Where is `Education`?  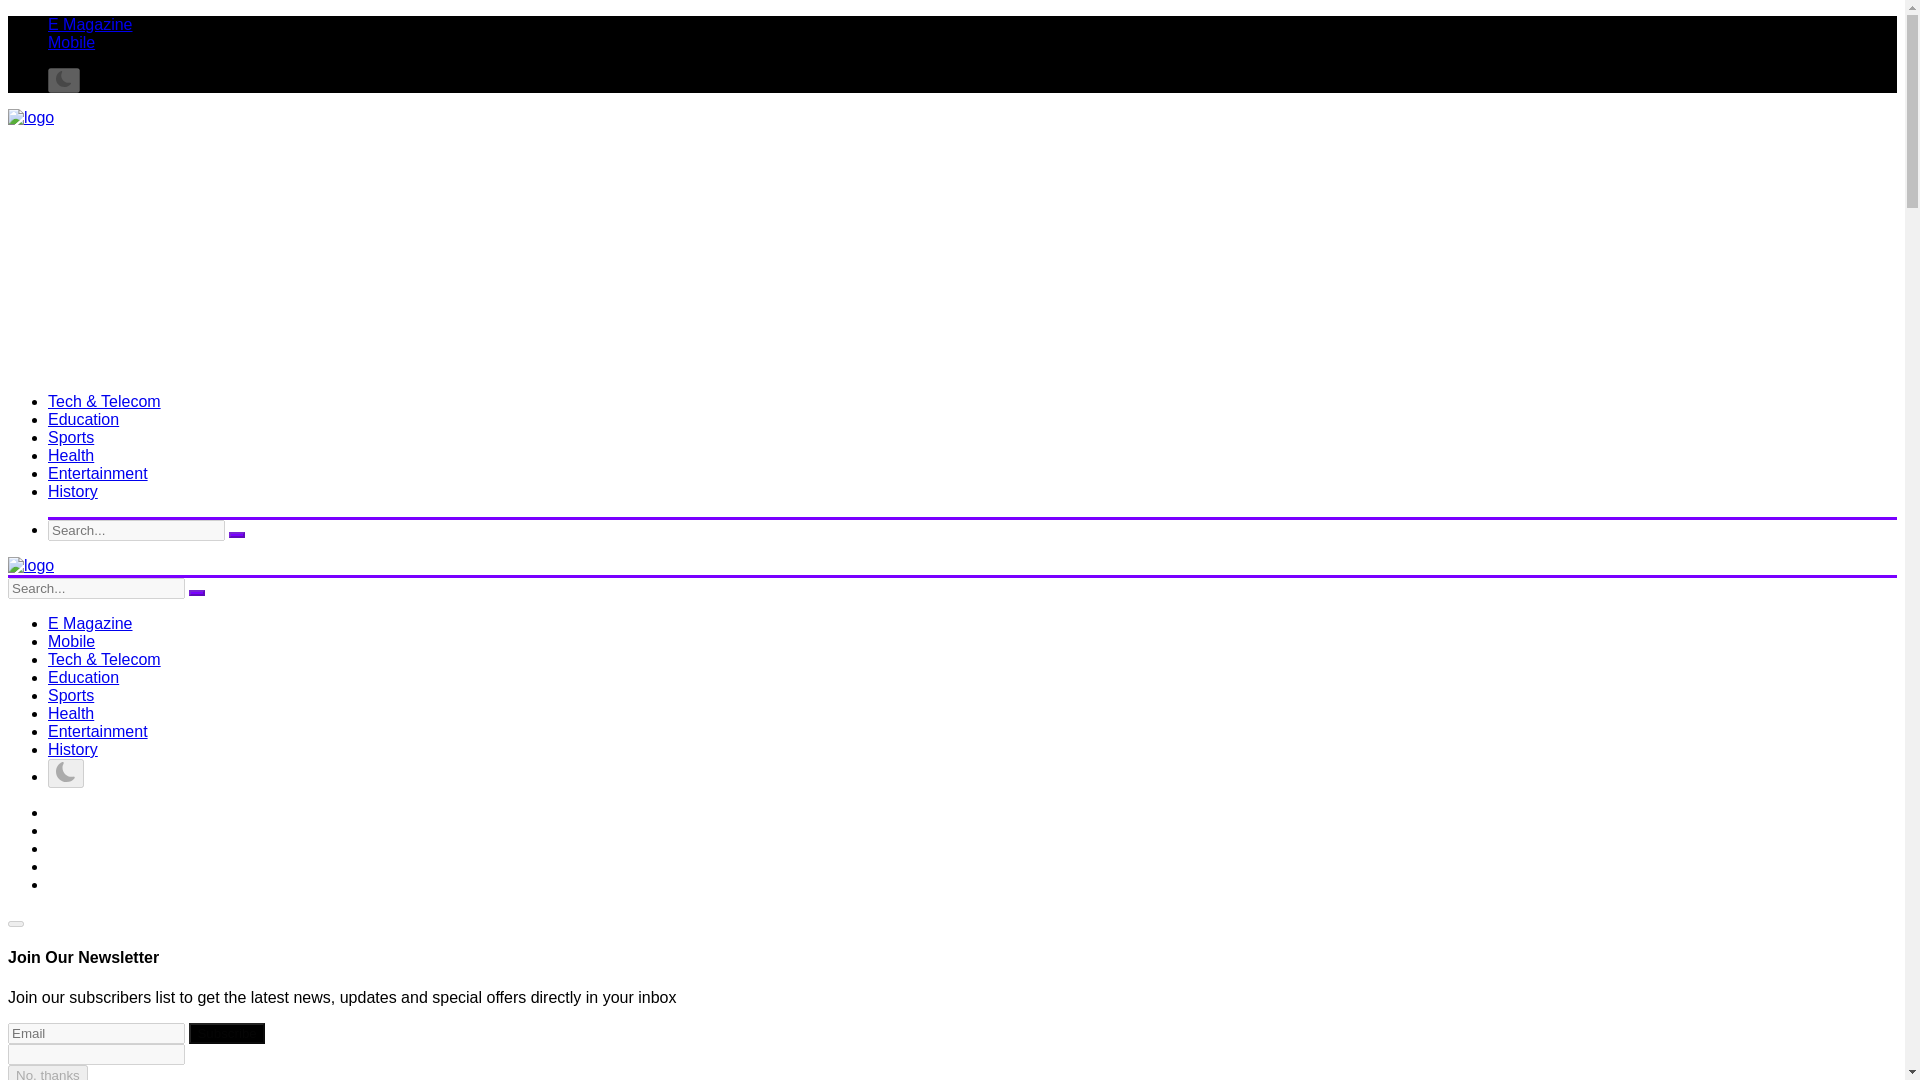 Education is located at coordinates (84, 676).